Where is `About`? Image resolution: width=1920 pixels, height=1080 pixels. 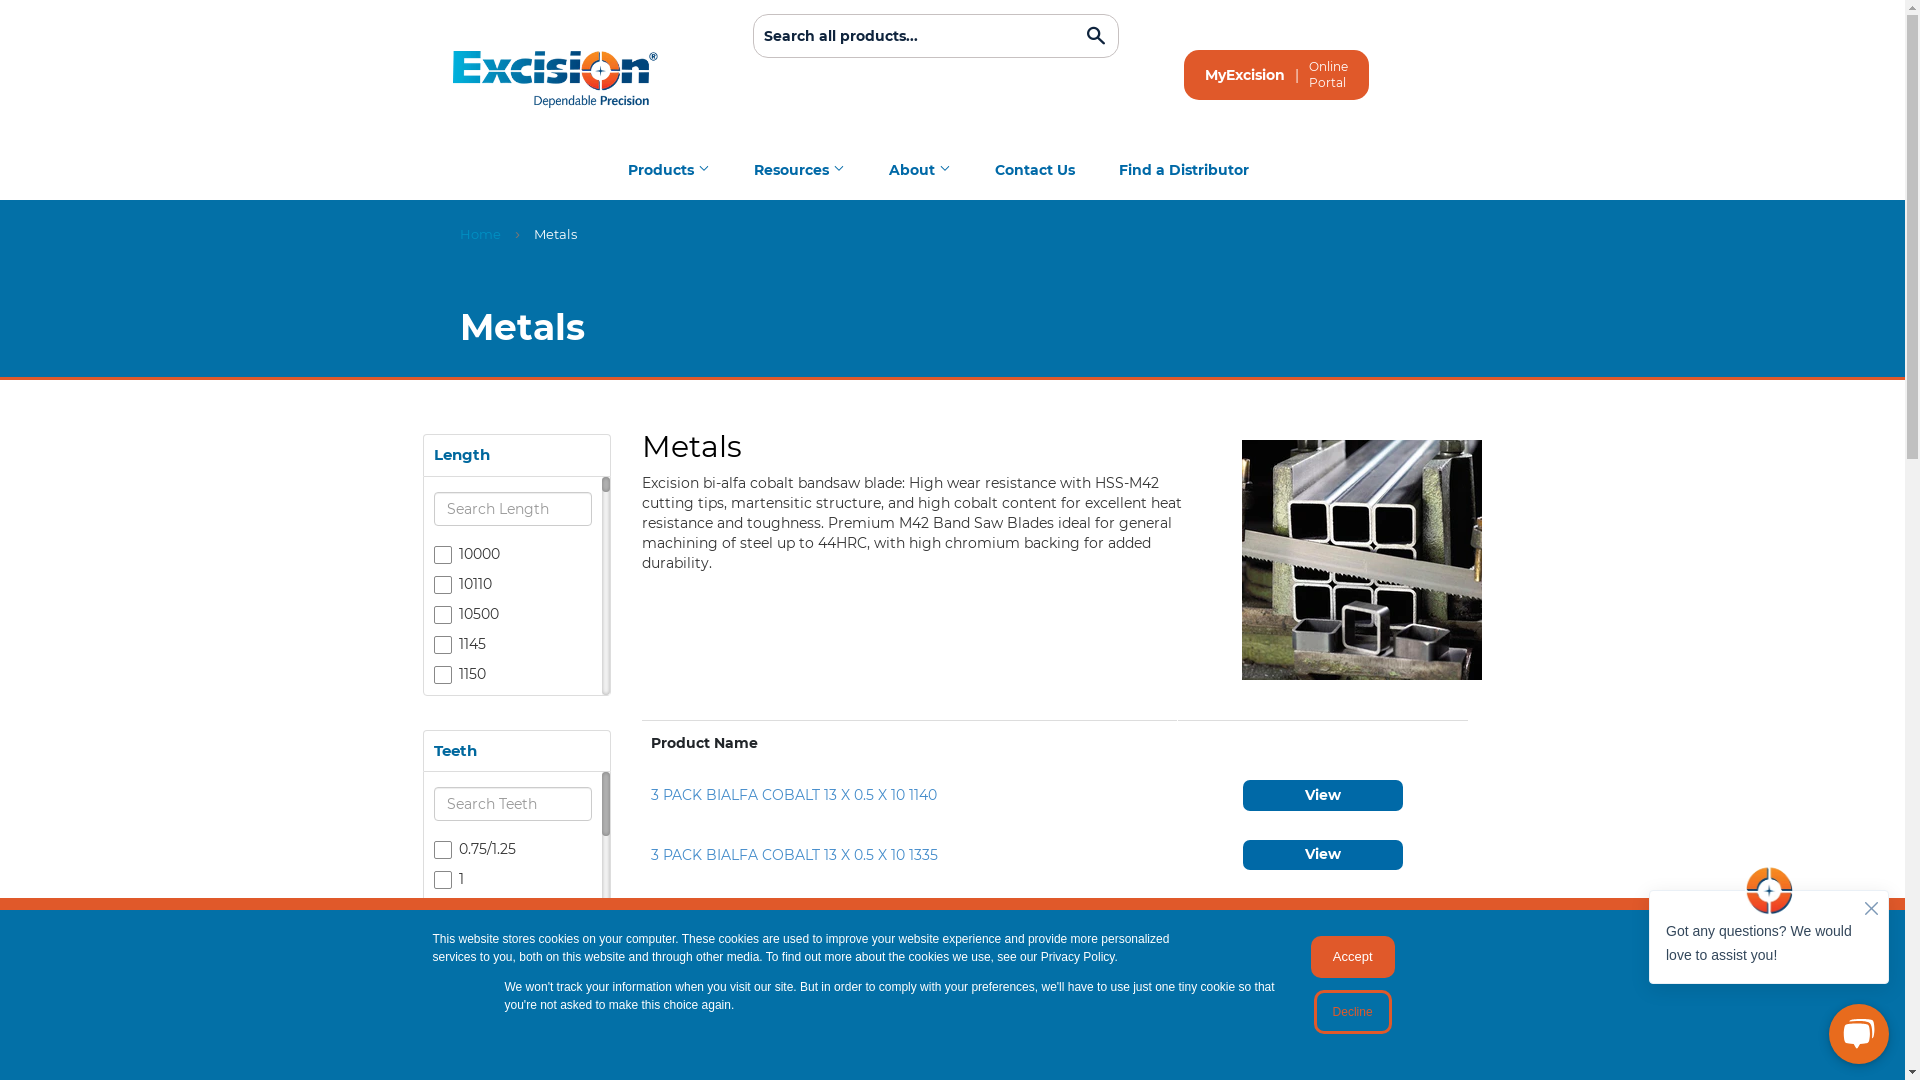 About is located at coordinates (920, 170).